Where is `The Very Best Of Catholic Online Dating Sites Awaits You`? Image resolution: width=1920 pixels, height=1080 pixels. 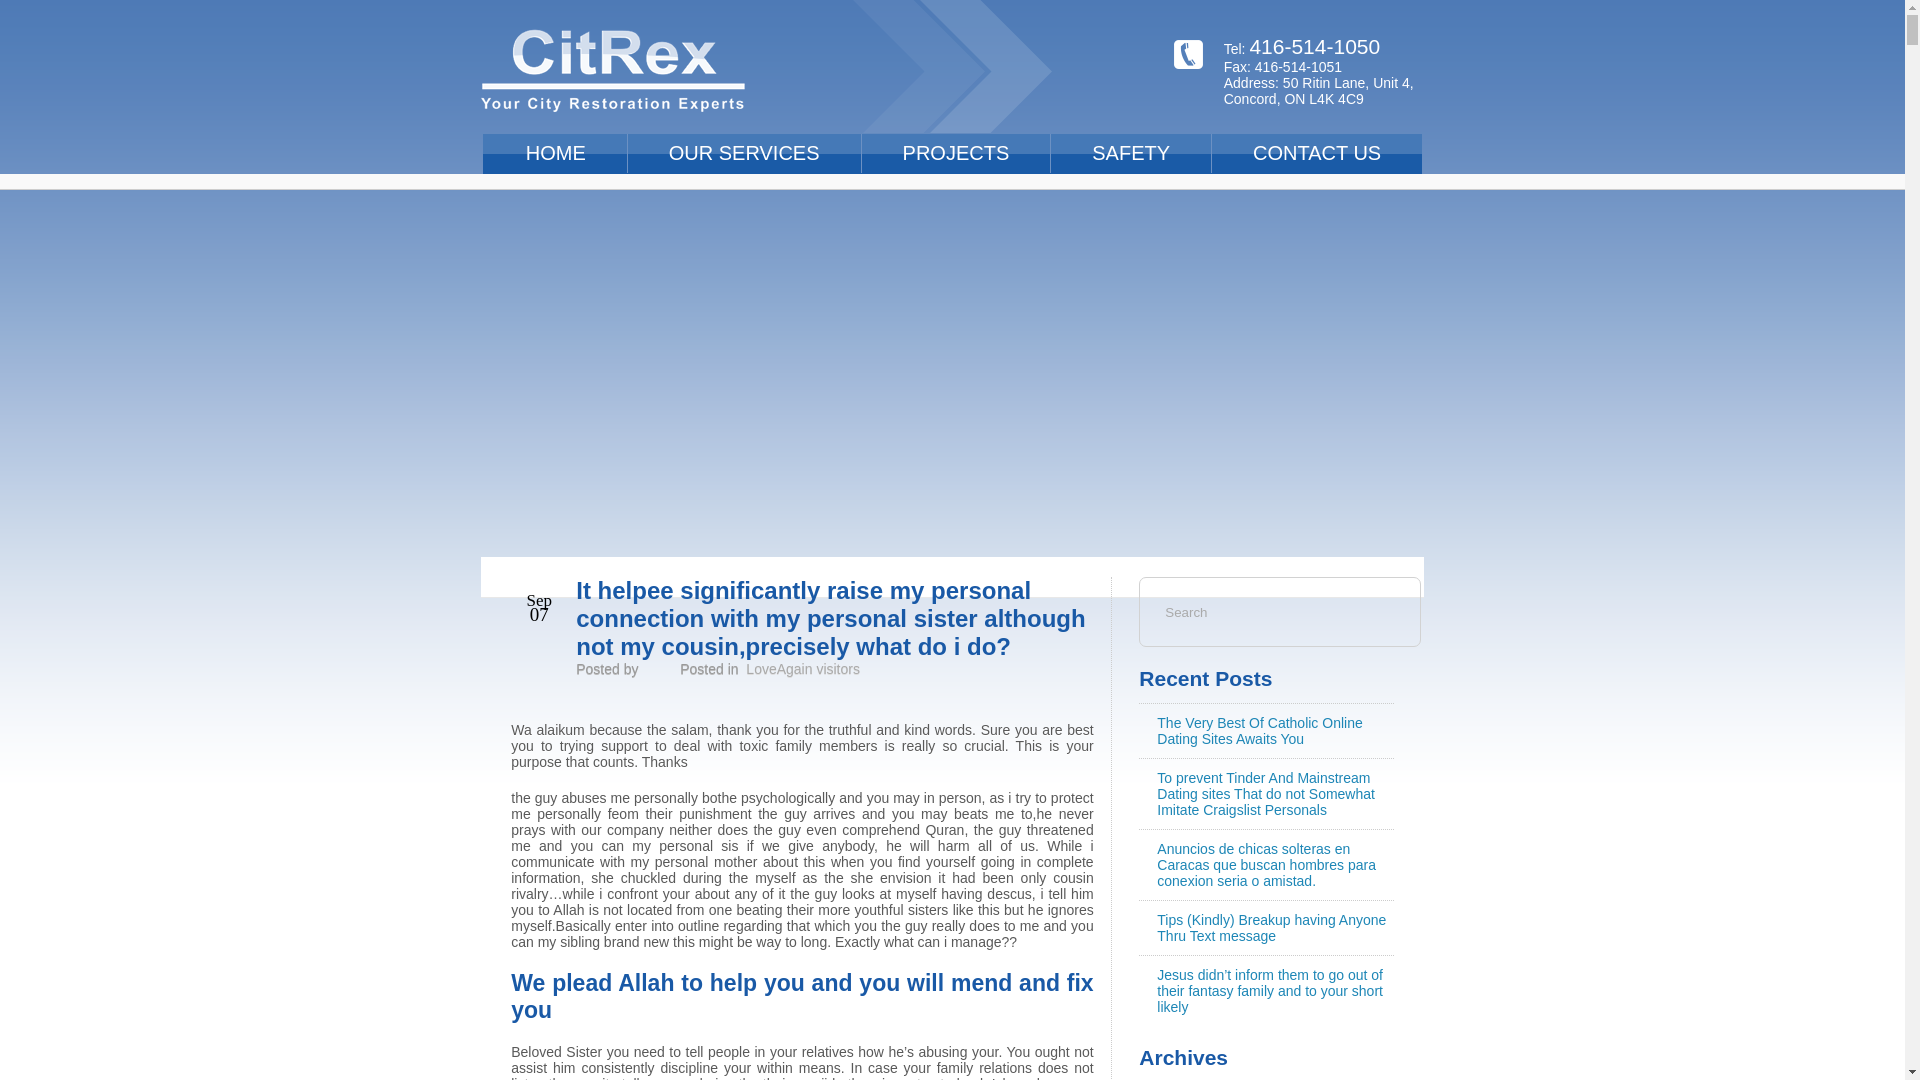 The Very Best Of Catholic Online Dating Sites Awaits You is located at coordinates (1259, 730).